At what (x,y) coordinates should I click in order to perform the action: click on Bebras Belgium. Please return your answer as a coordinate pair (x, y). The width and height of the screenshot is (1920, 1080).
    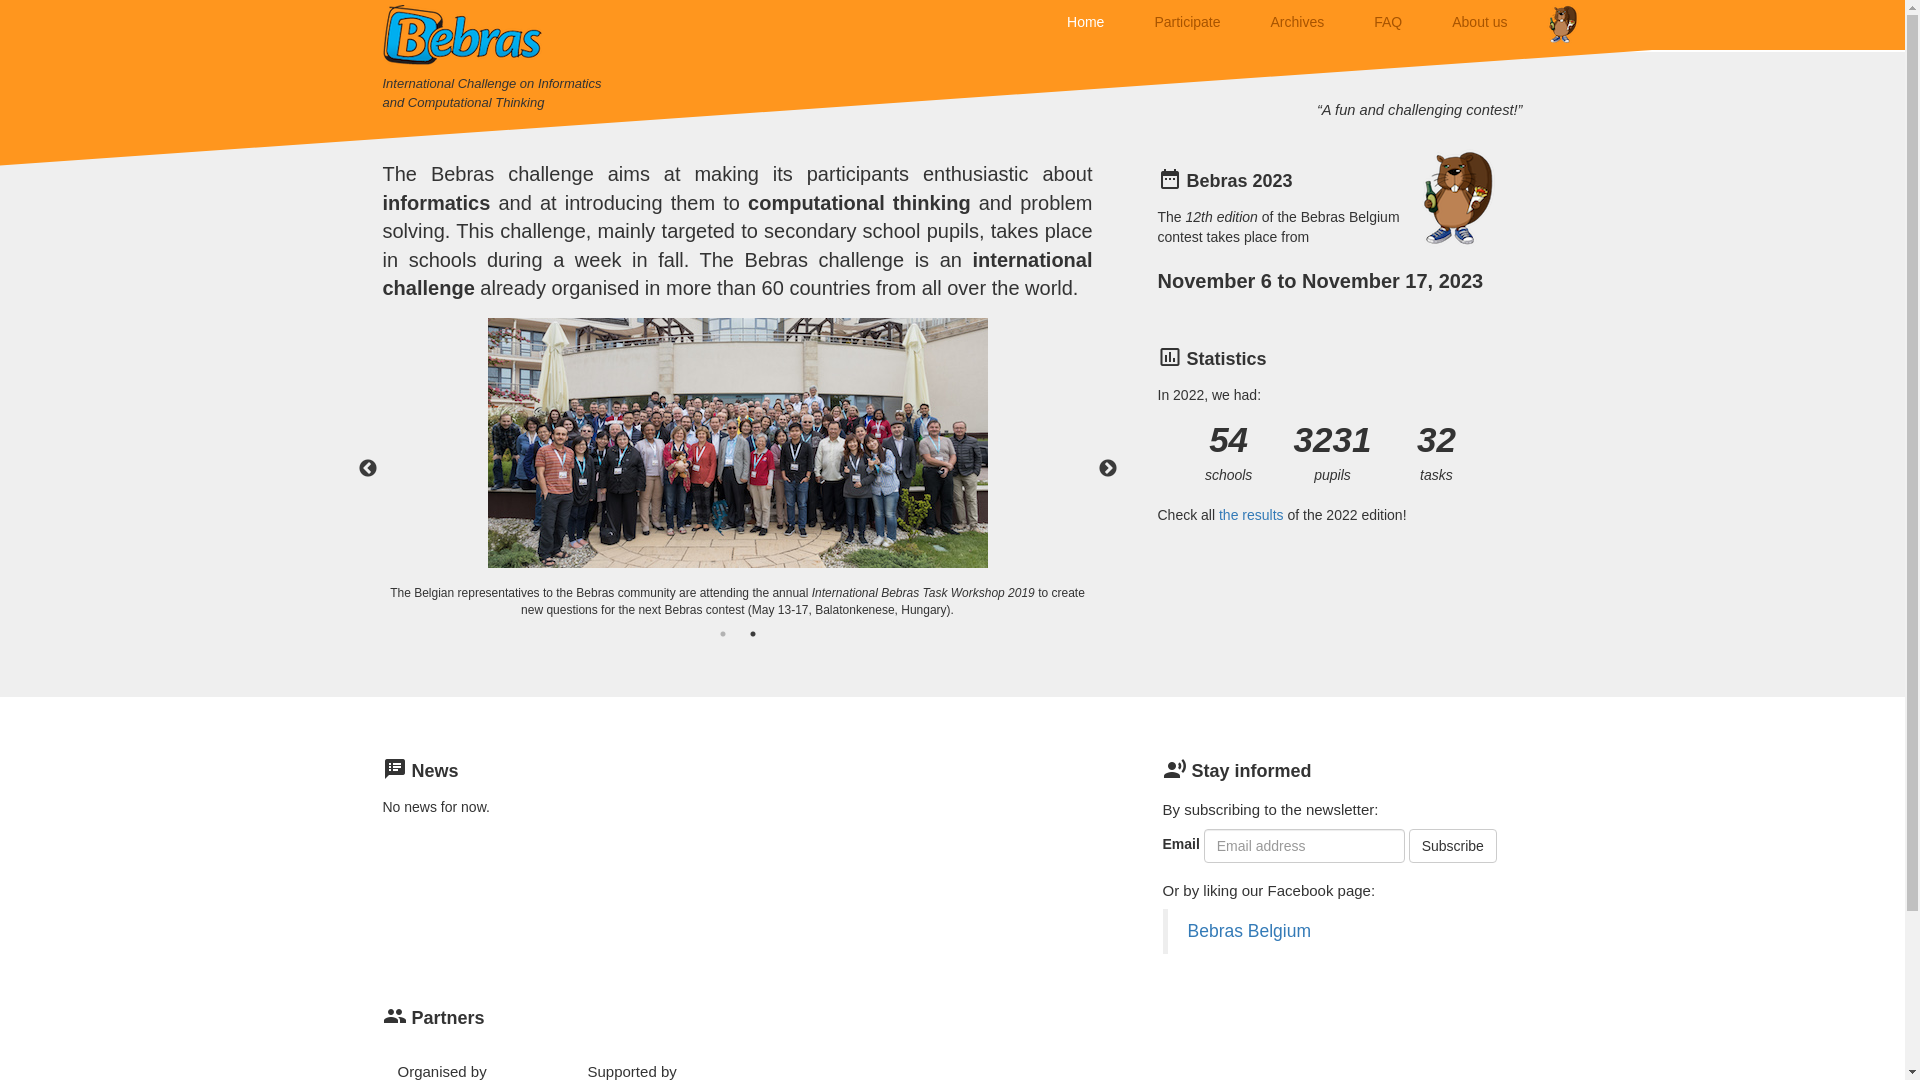
    Looking at the image, I should click on (1250, 931).